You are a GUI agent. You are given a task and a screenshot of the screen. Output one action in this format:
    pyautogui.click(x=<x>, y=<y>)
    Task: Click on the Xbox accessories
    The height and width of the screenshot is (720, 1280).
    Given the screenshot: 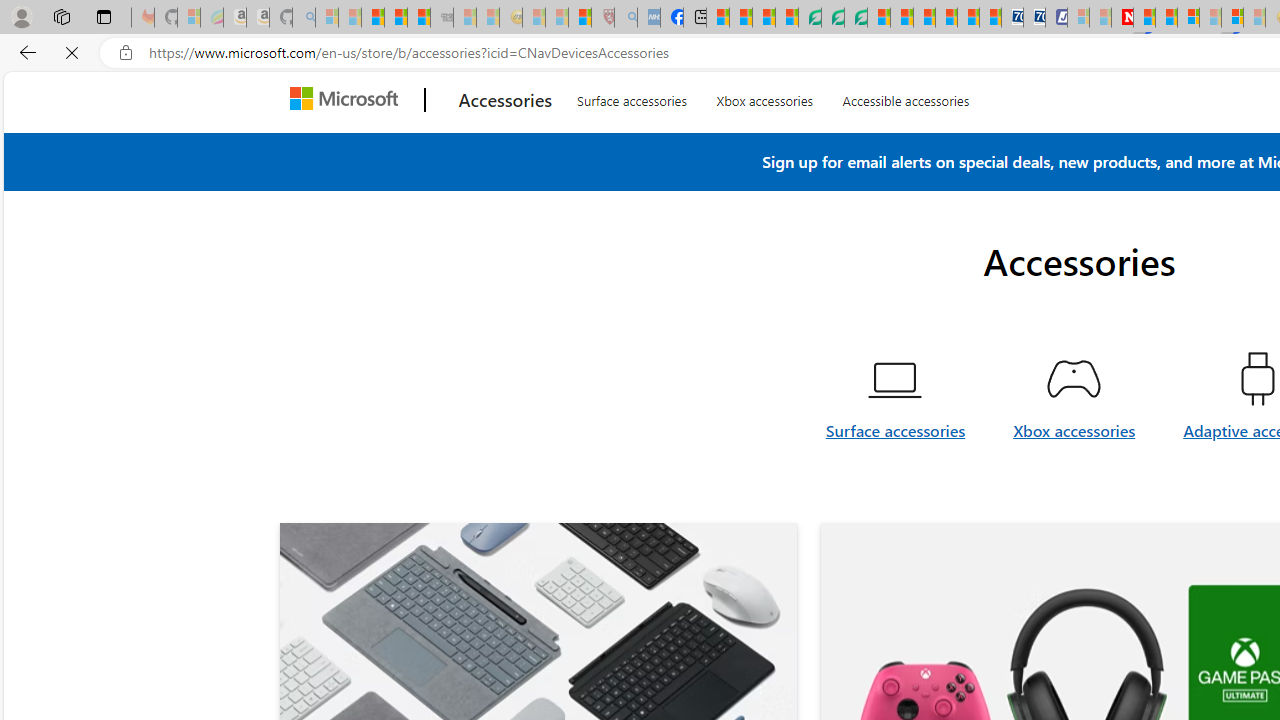 What is the action you would take?
    pyautogui.click(x=1074, y=442)
    